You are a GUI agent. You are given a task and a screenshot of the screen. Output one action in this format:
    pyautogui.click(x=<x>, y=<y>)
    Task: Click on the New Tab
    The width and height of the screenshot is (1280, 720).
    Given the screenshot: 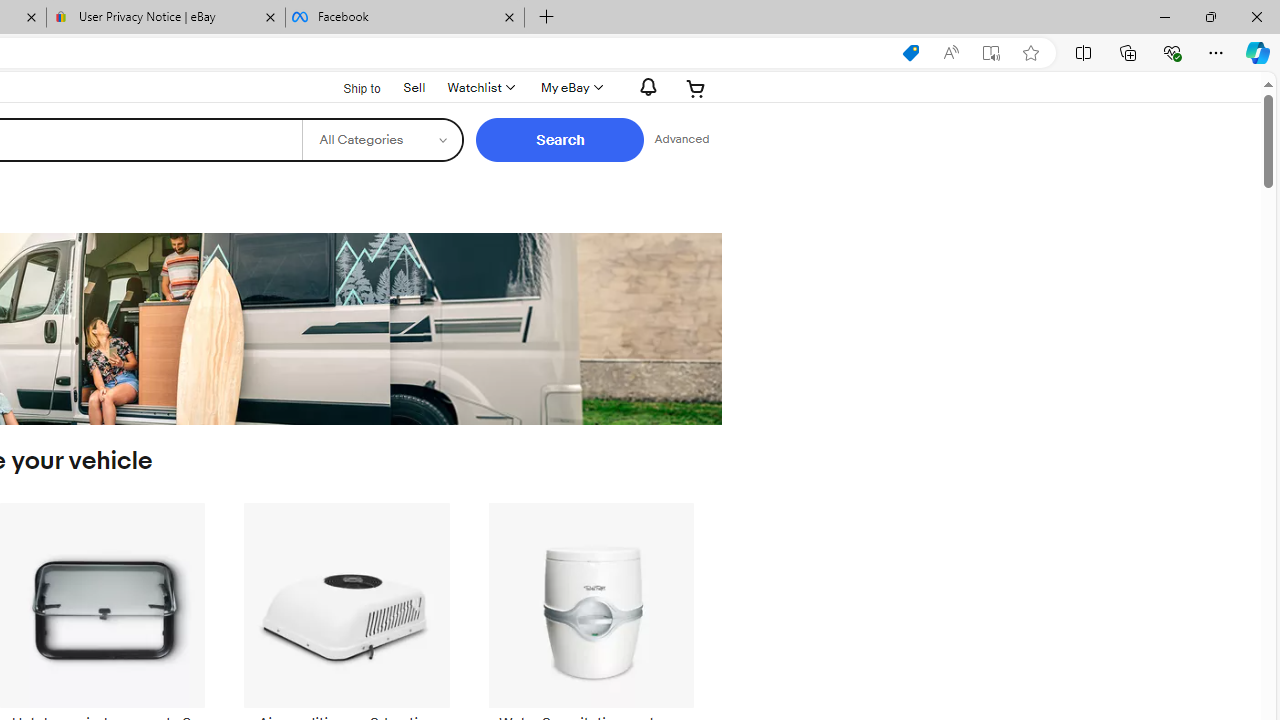 What is the action you would take?
    pyautogui.click(x=546, y=18)
    